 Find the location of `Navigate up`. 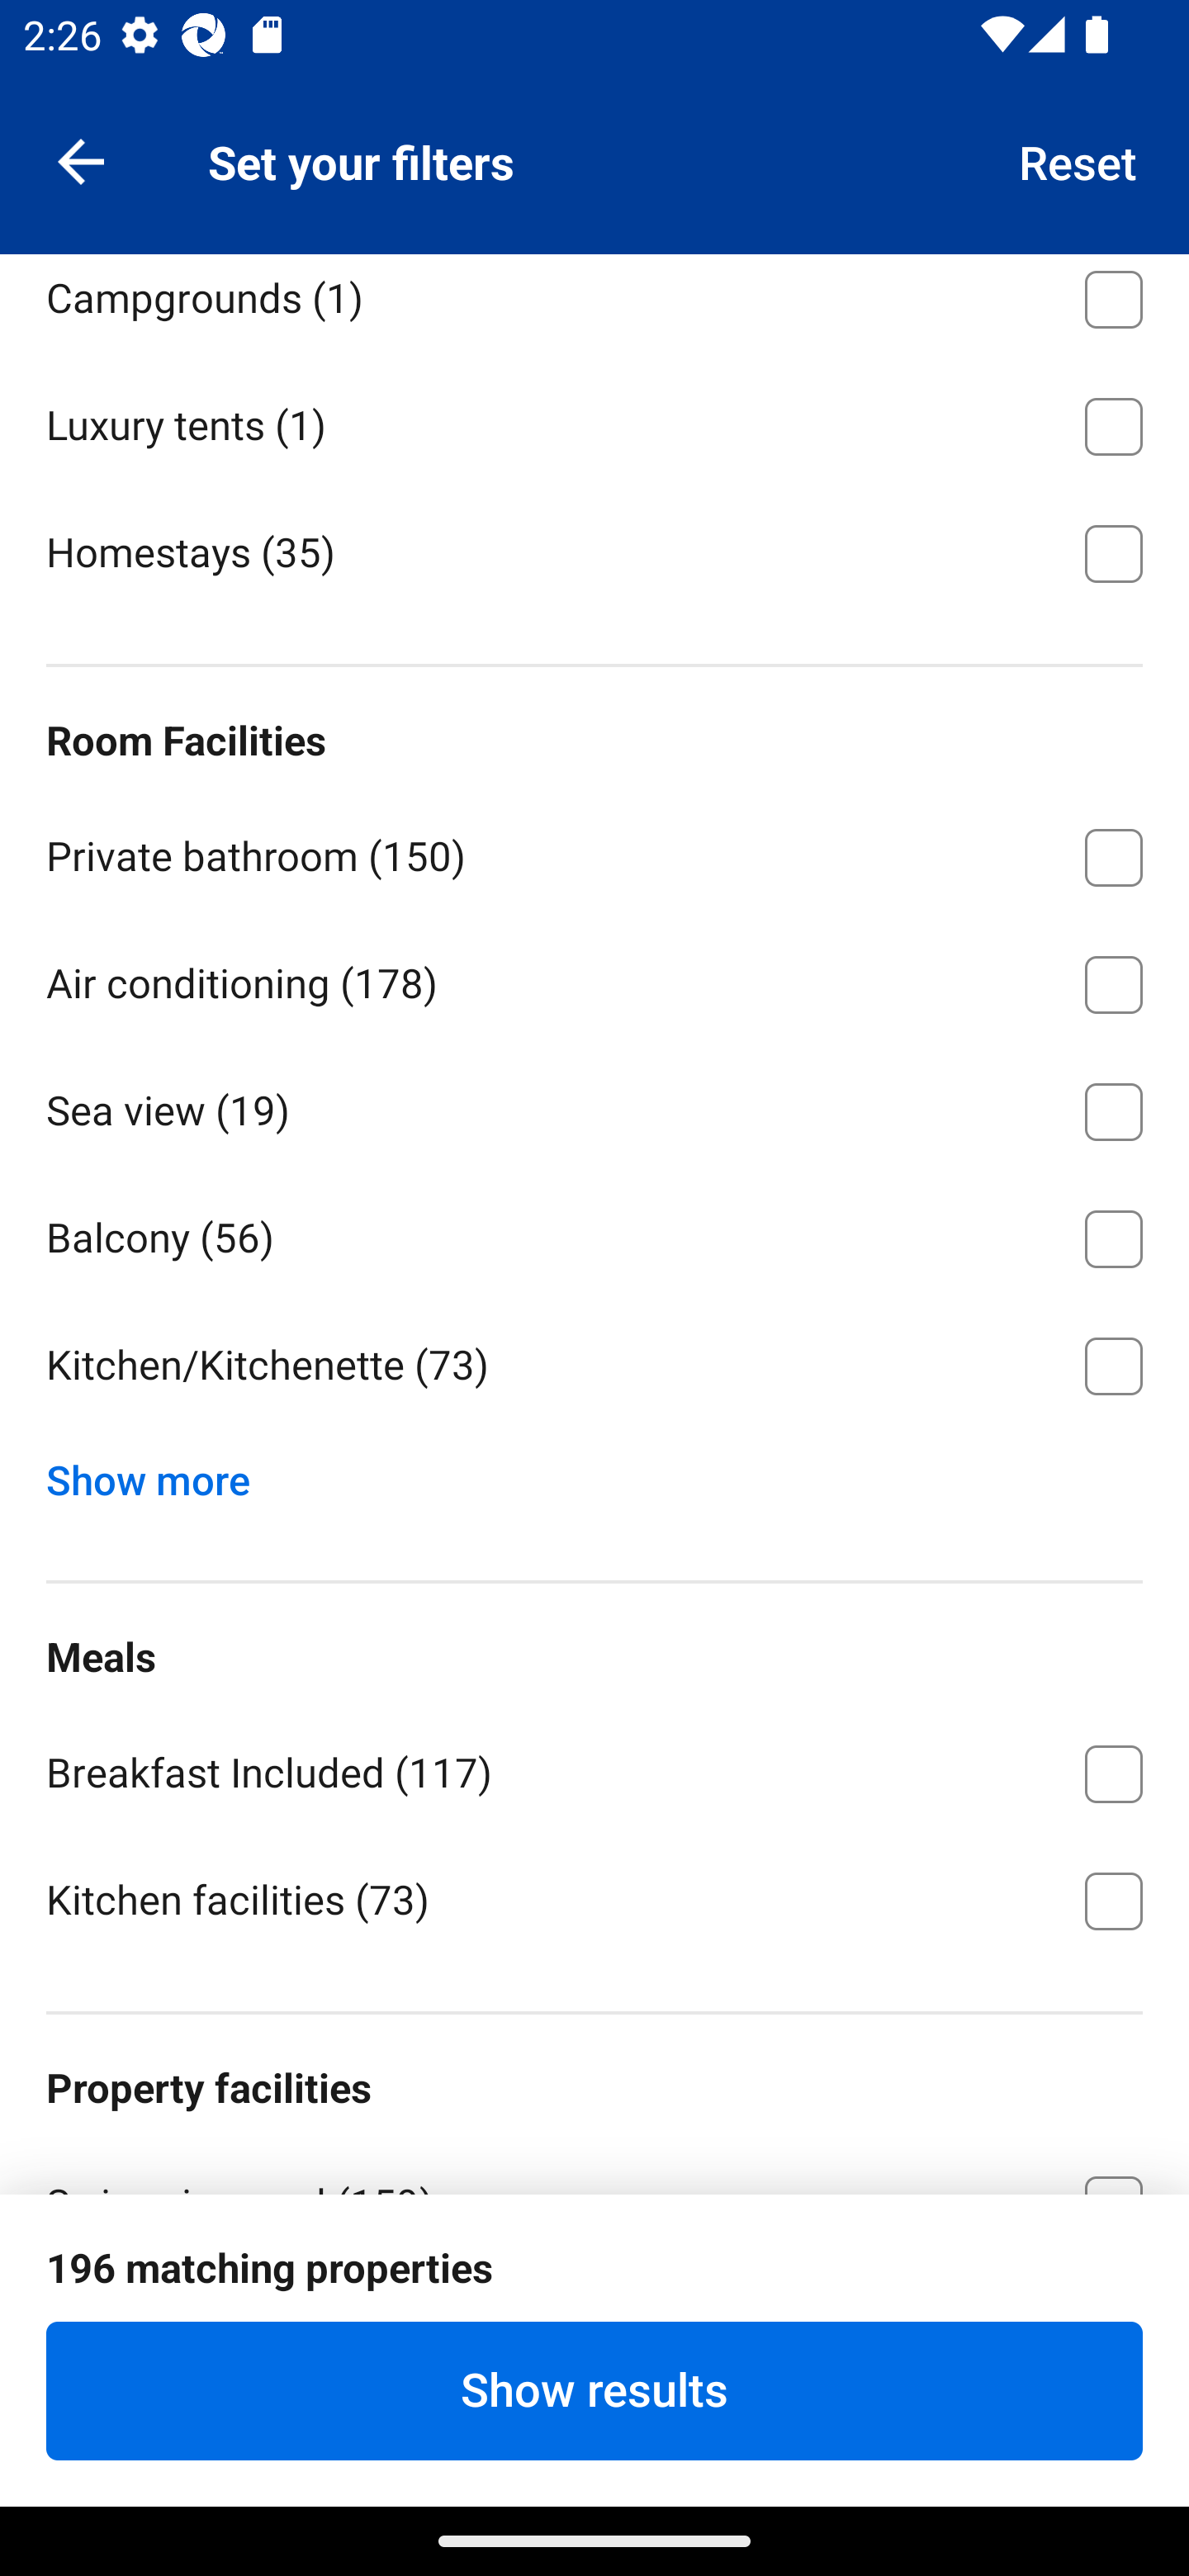

Navigate up is located at coordinates (81, 160).